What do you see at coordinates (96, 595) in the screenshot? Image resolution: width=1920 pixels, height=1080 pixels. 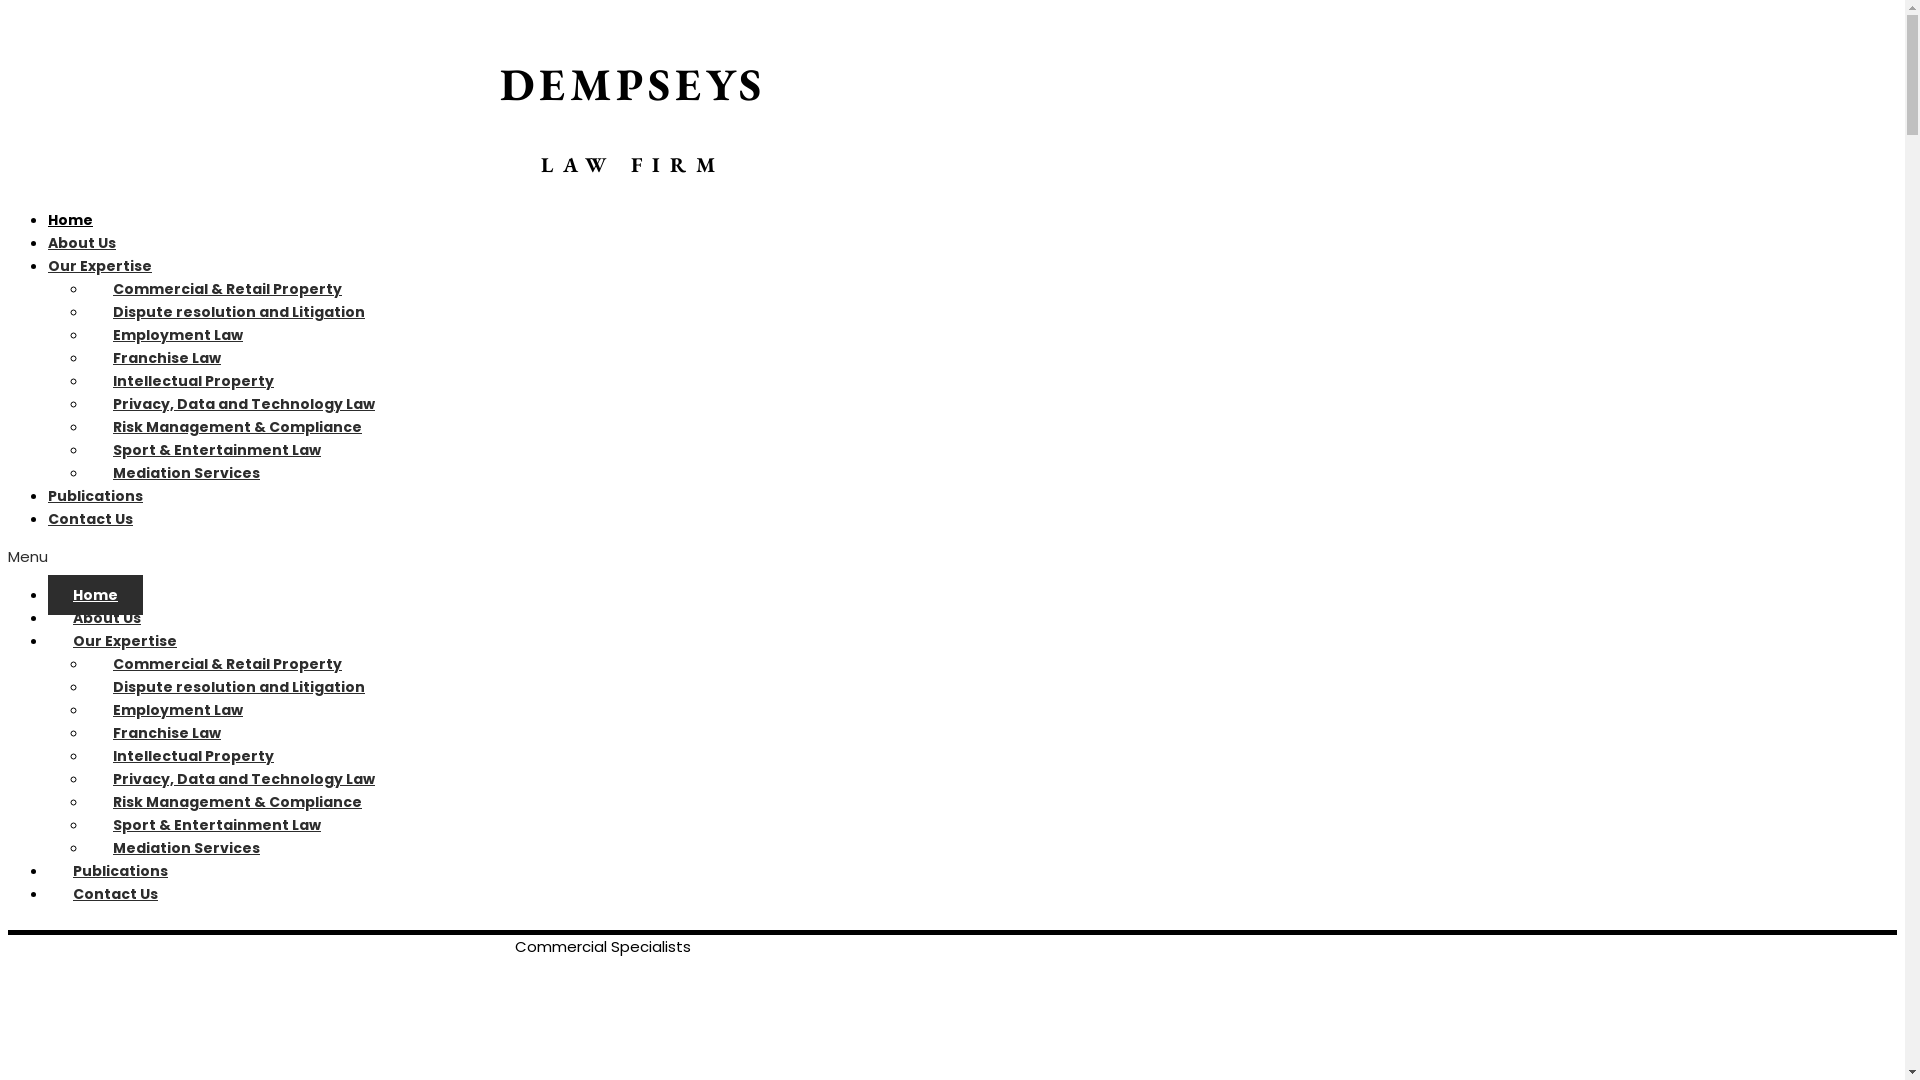 I see `Home` at bounding box center [96, 595].